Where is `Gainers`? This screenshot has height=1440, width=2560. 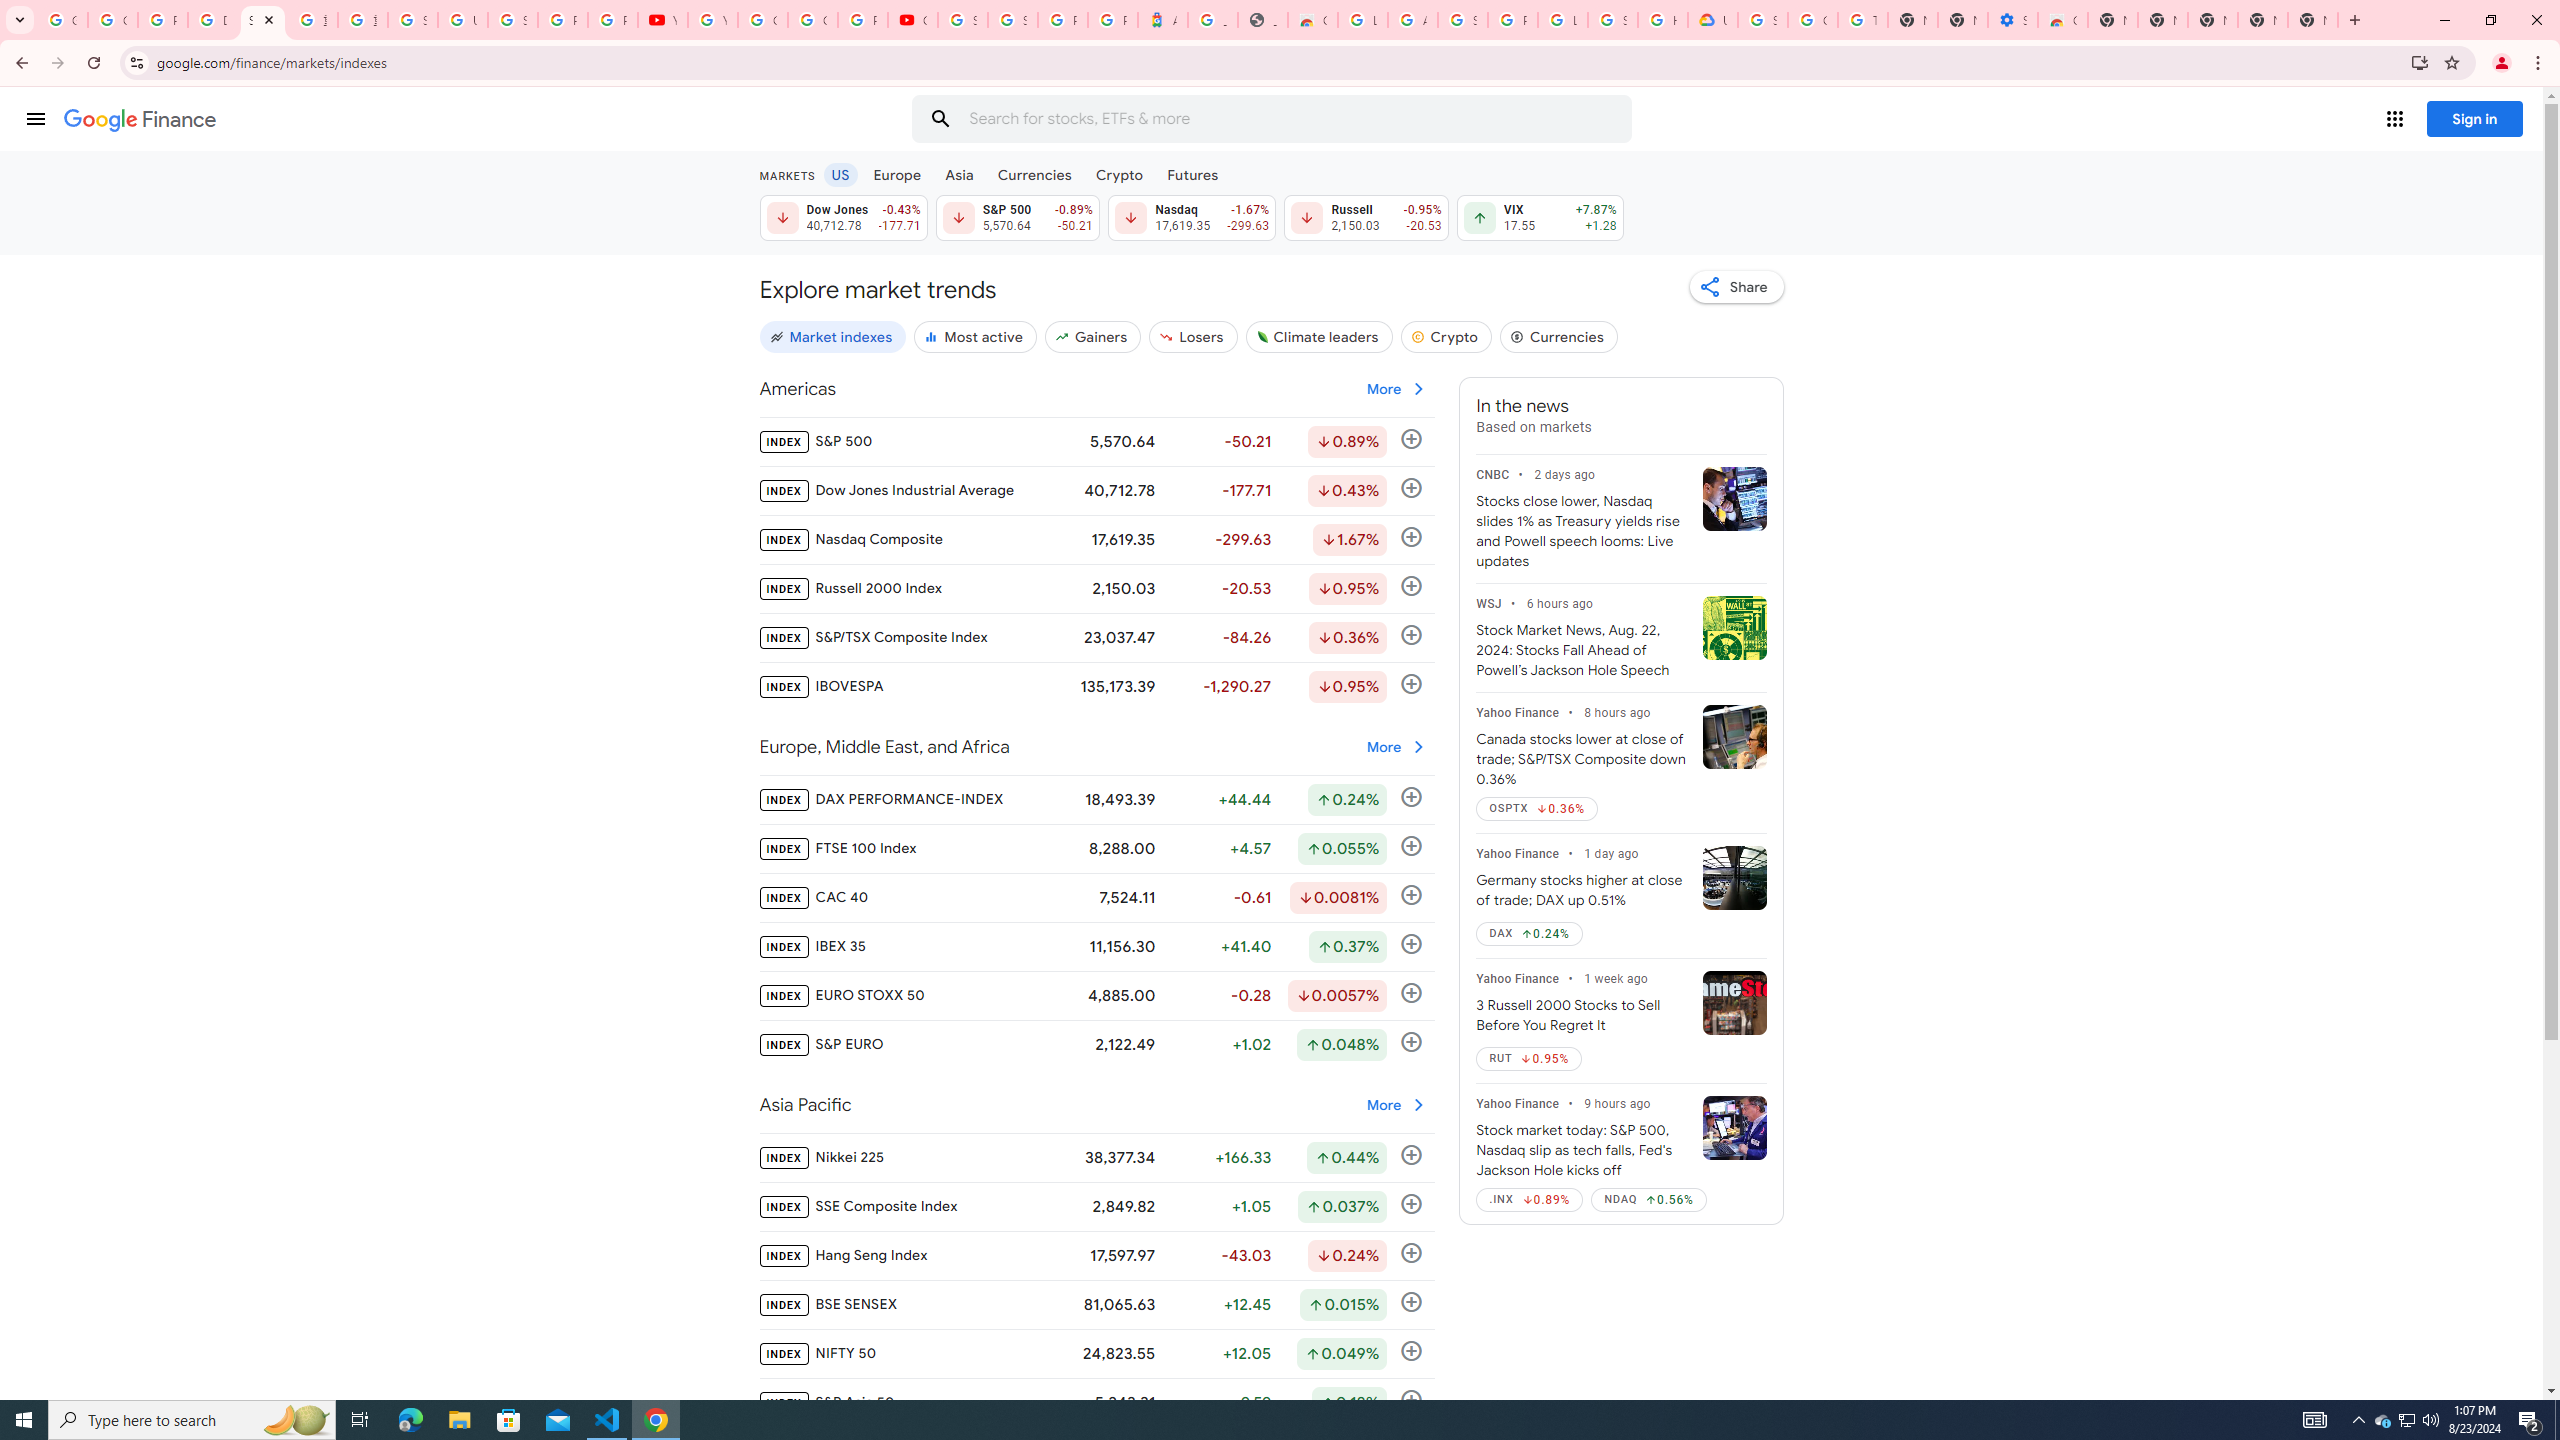
Gainers is located at coordinates (1092, 336).